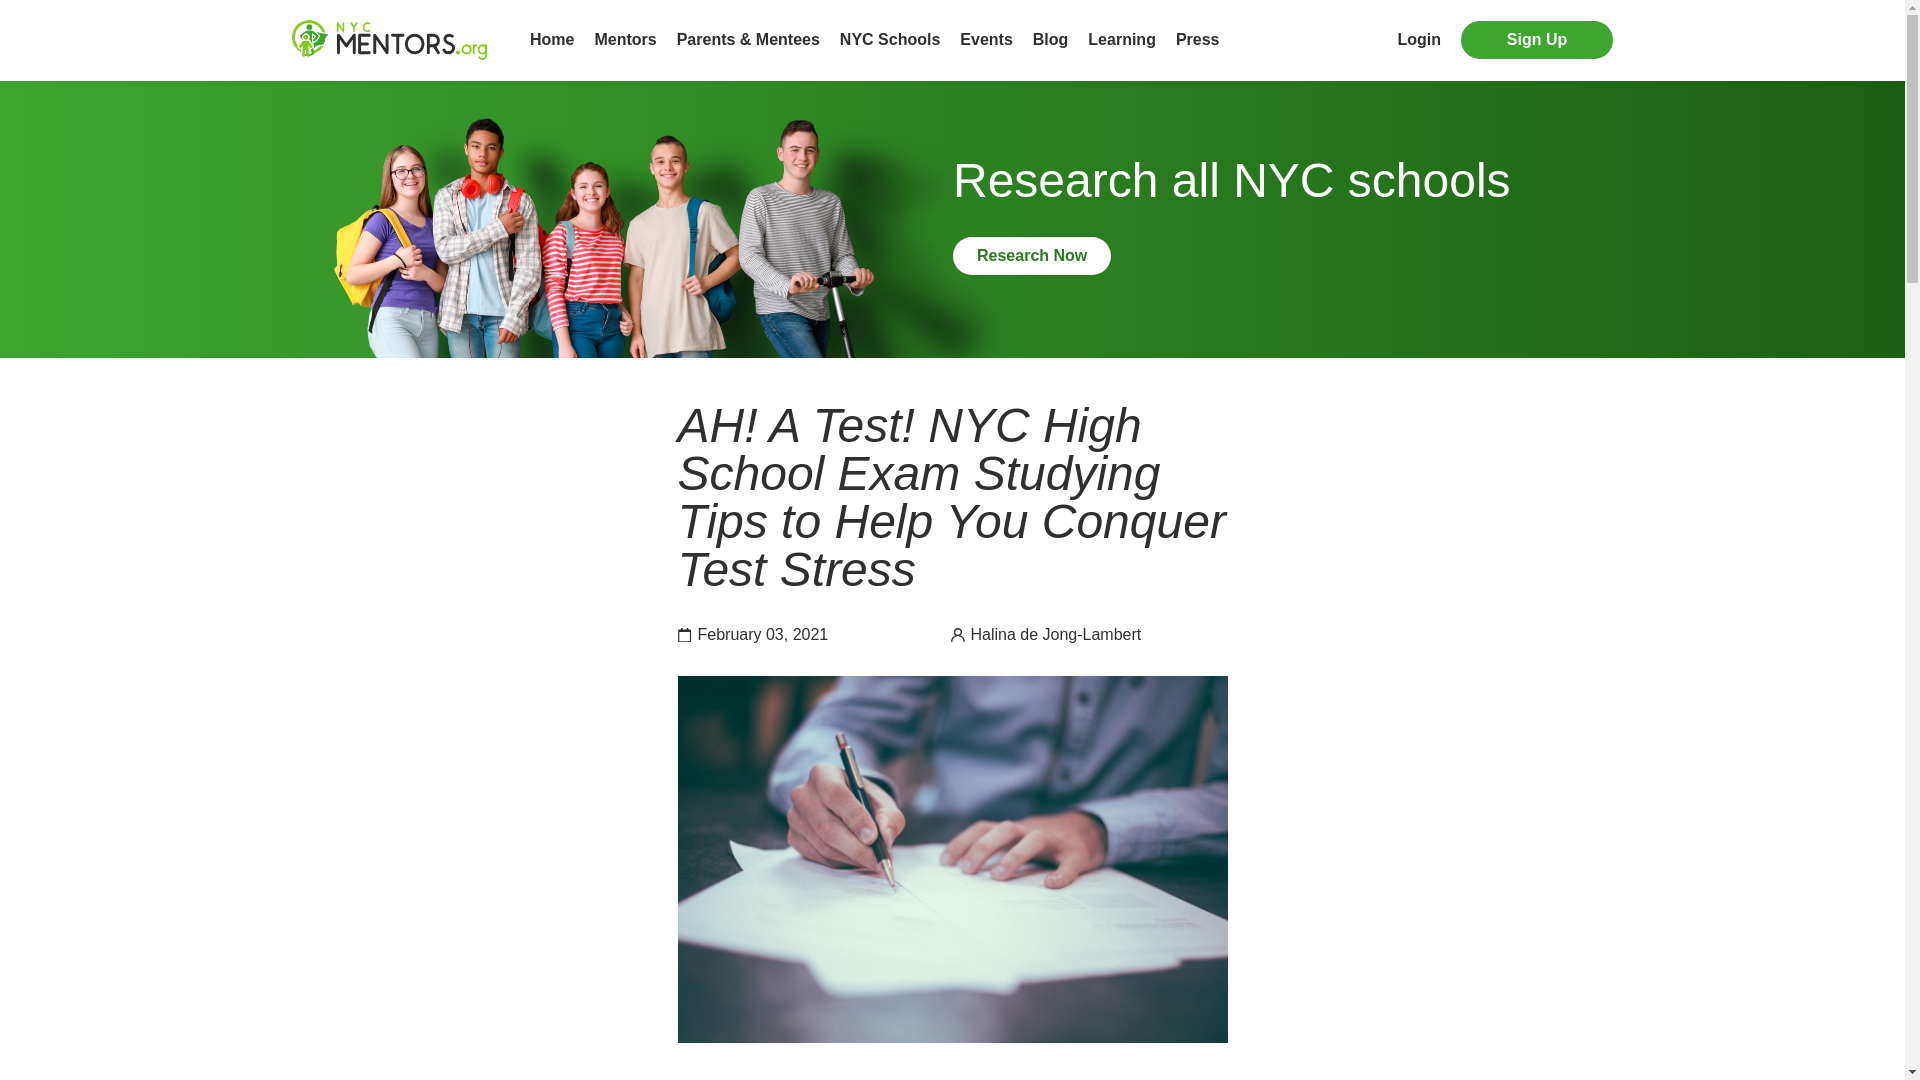 The width and height of the screenshot is (1920, 1080). I want to click on Learning, so click(1122, 39).